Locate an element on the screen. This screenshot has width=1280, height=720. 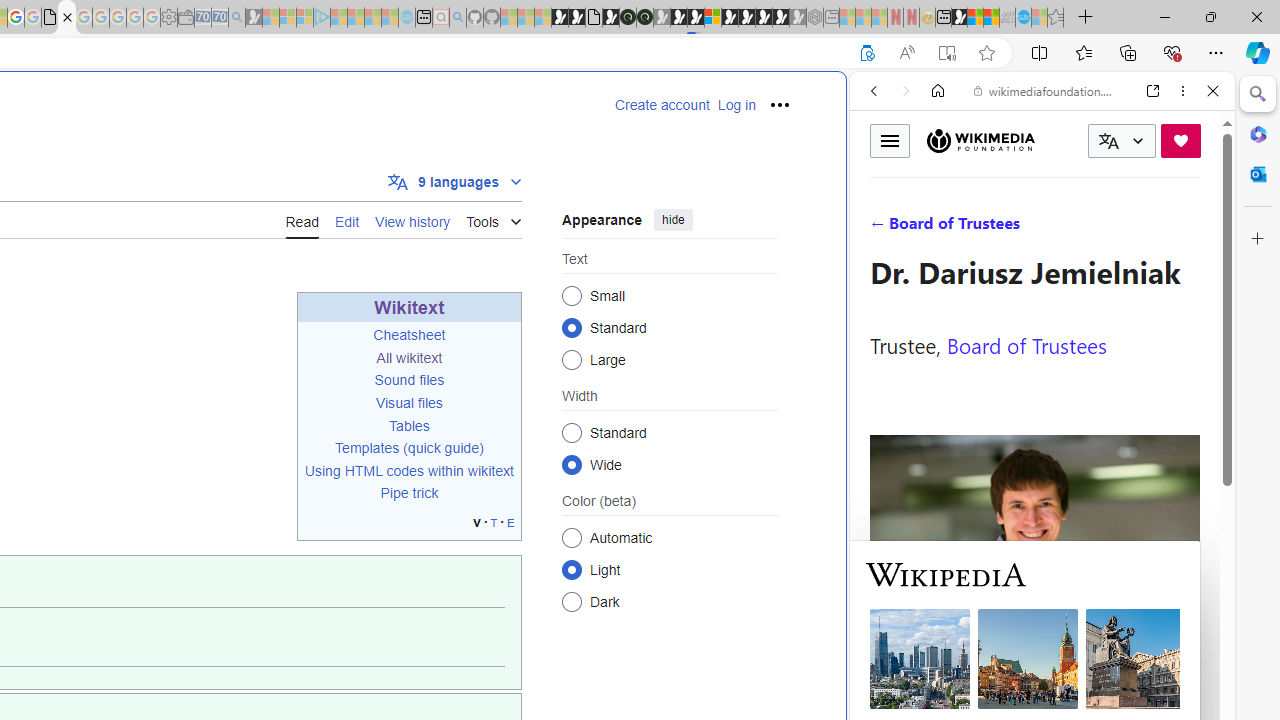
Wide is located at coordinates (572, 464).